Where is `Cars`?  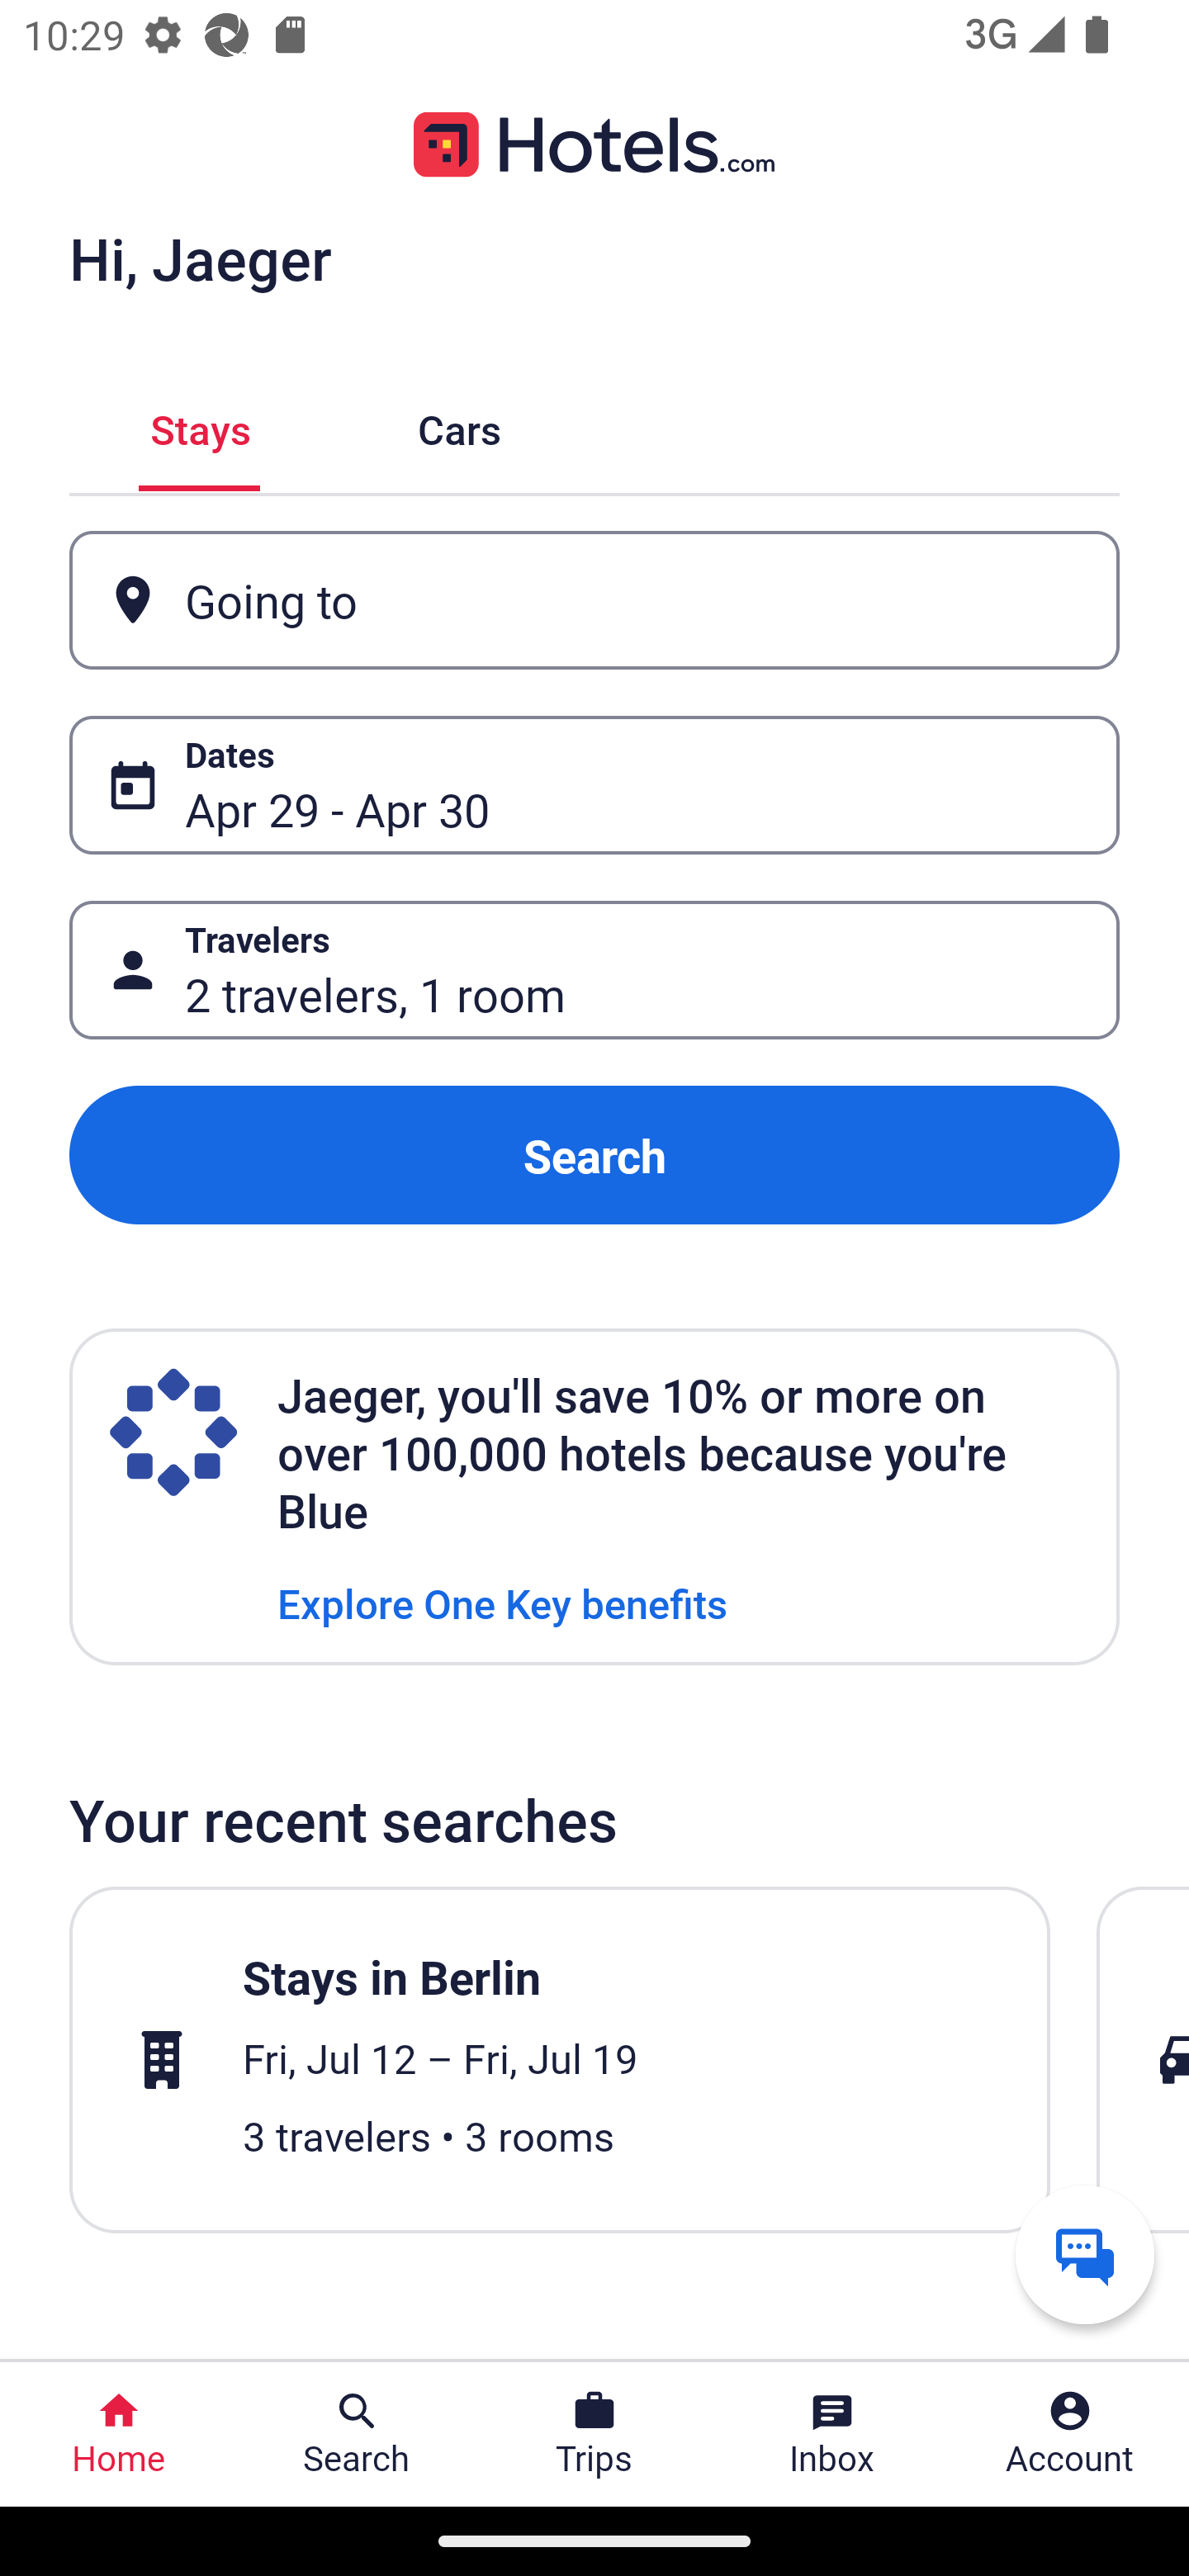
Cars is located at coordinates (459, 426).